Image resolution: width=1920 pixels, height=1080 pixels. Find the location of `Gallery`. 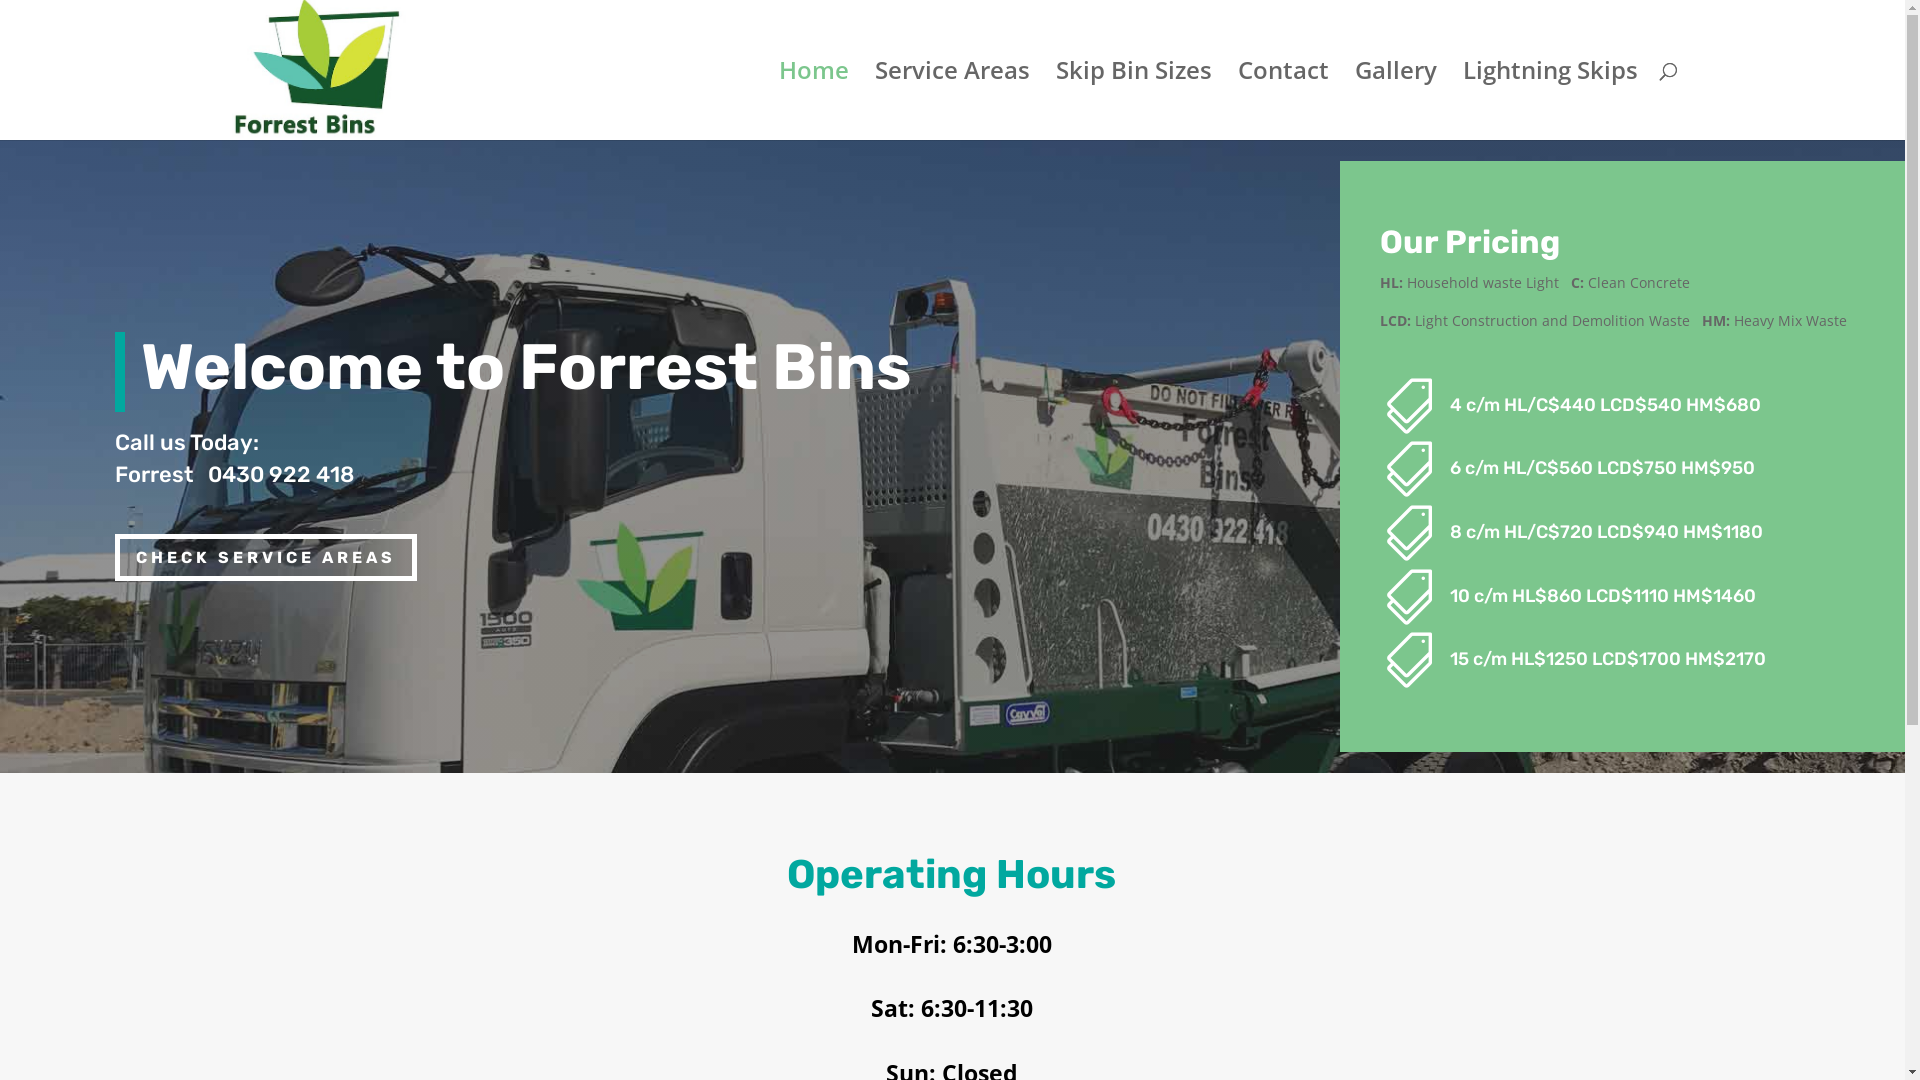

Gallery is located at coordinates (1395, 102).